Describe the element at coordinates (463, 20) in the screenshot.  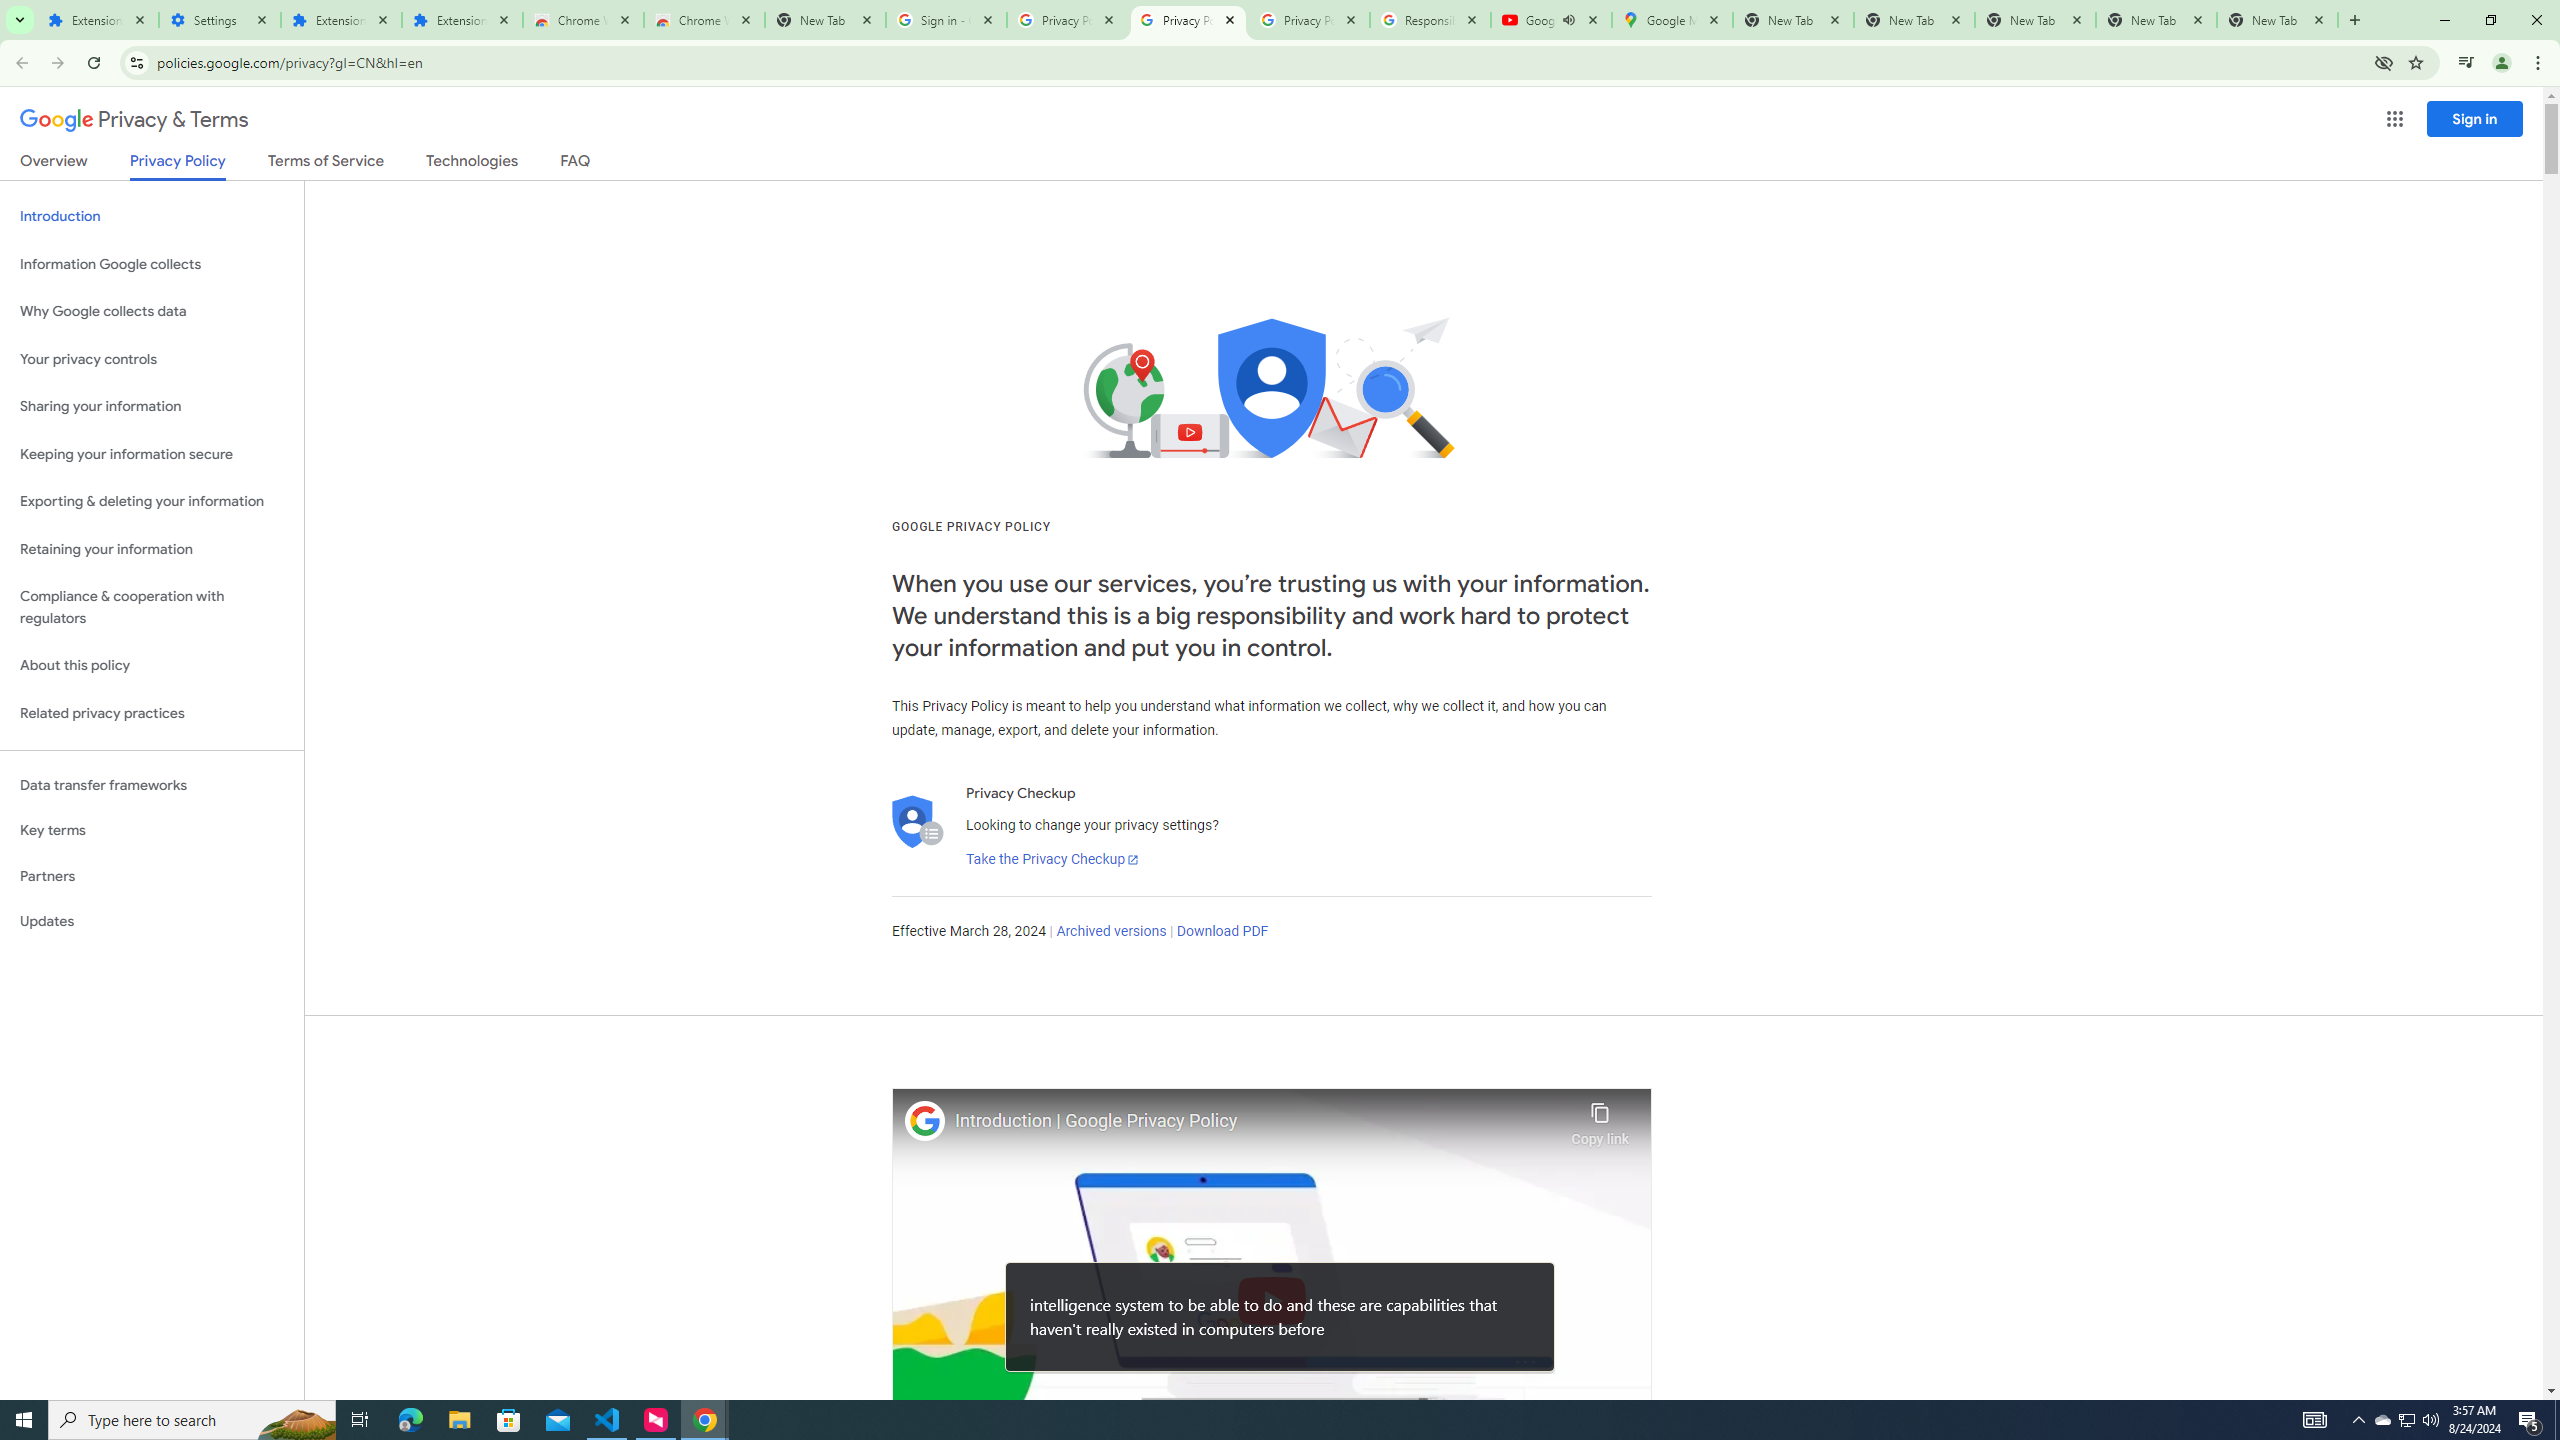
I see `Extensions` at that location.